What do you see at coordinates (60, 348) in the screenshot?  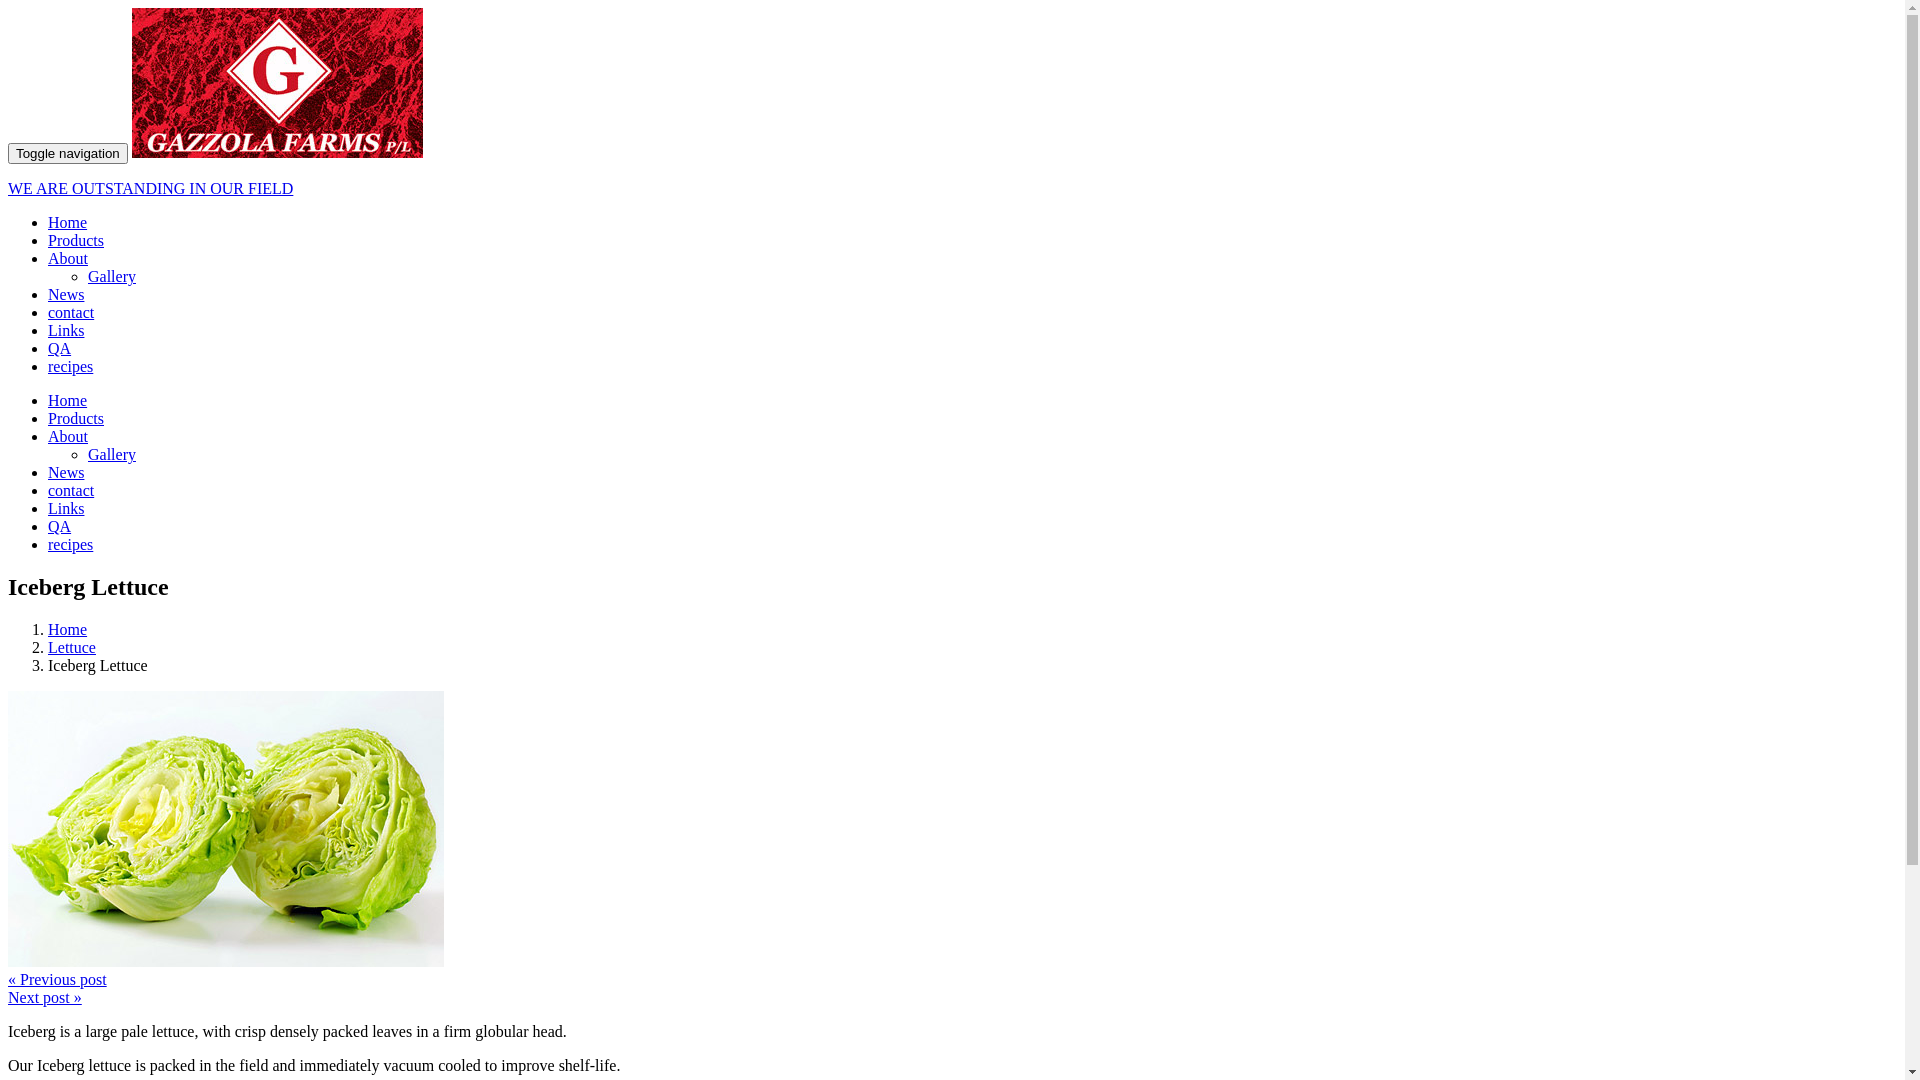 I see `QA` at bounding box center [60, 348].